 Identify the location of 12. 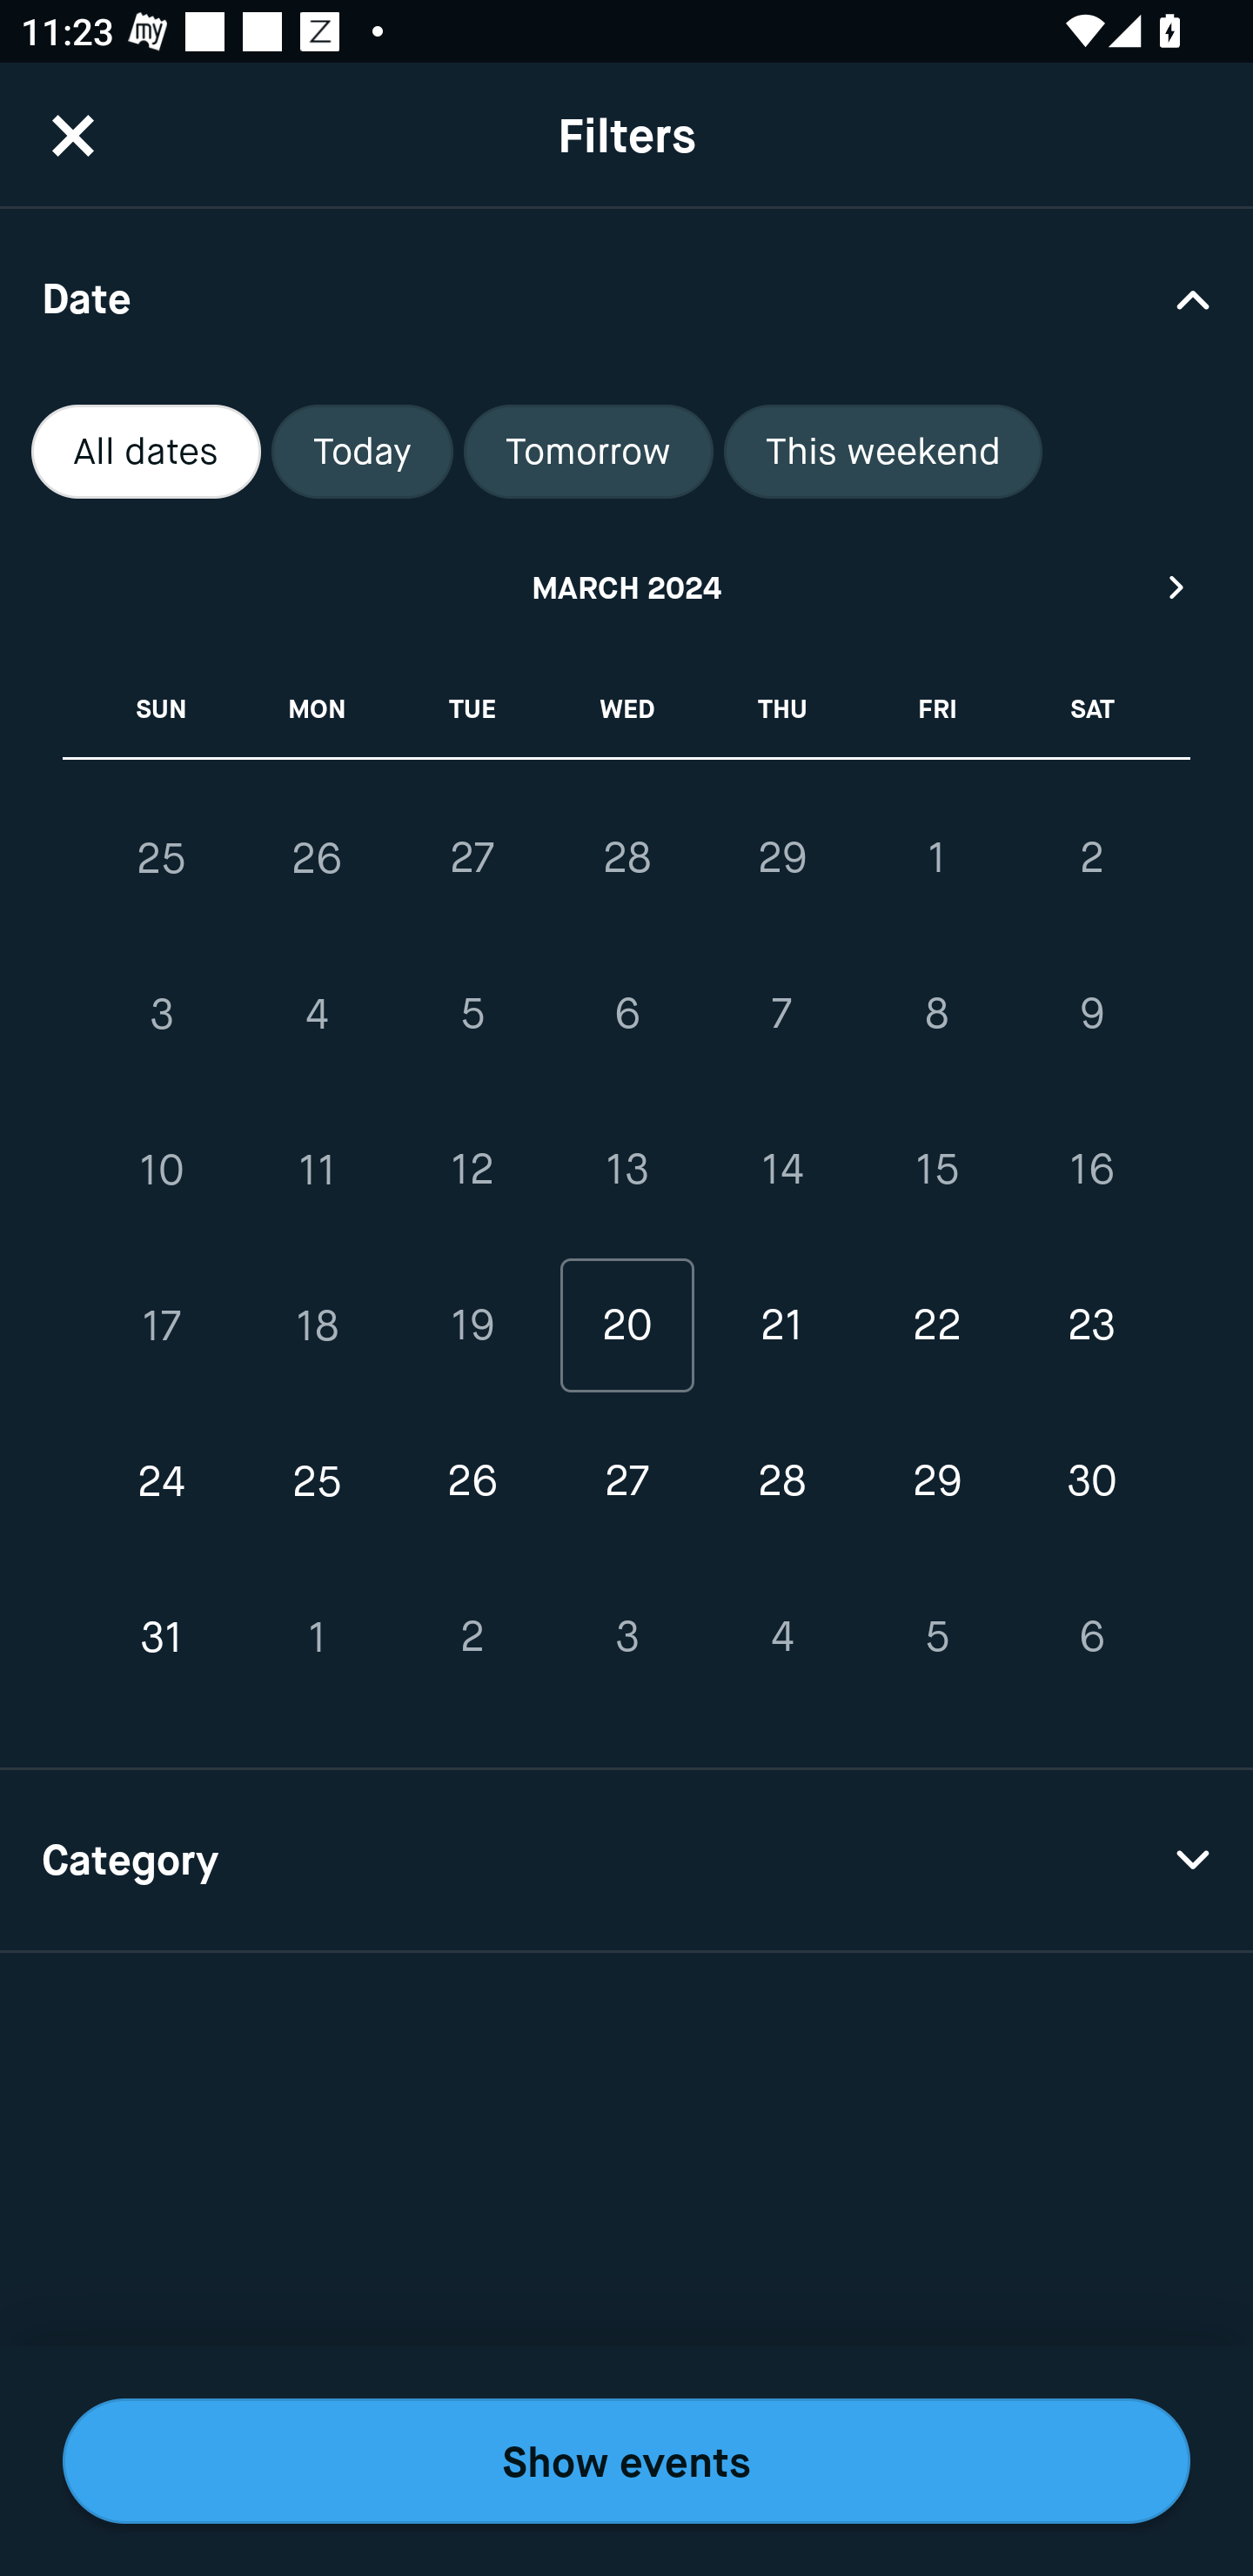
(472, 1170).